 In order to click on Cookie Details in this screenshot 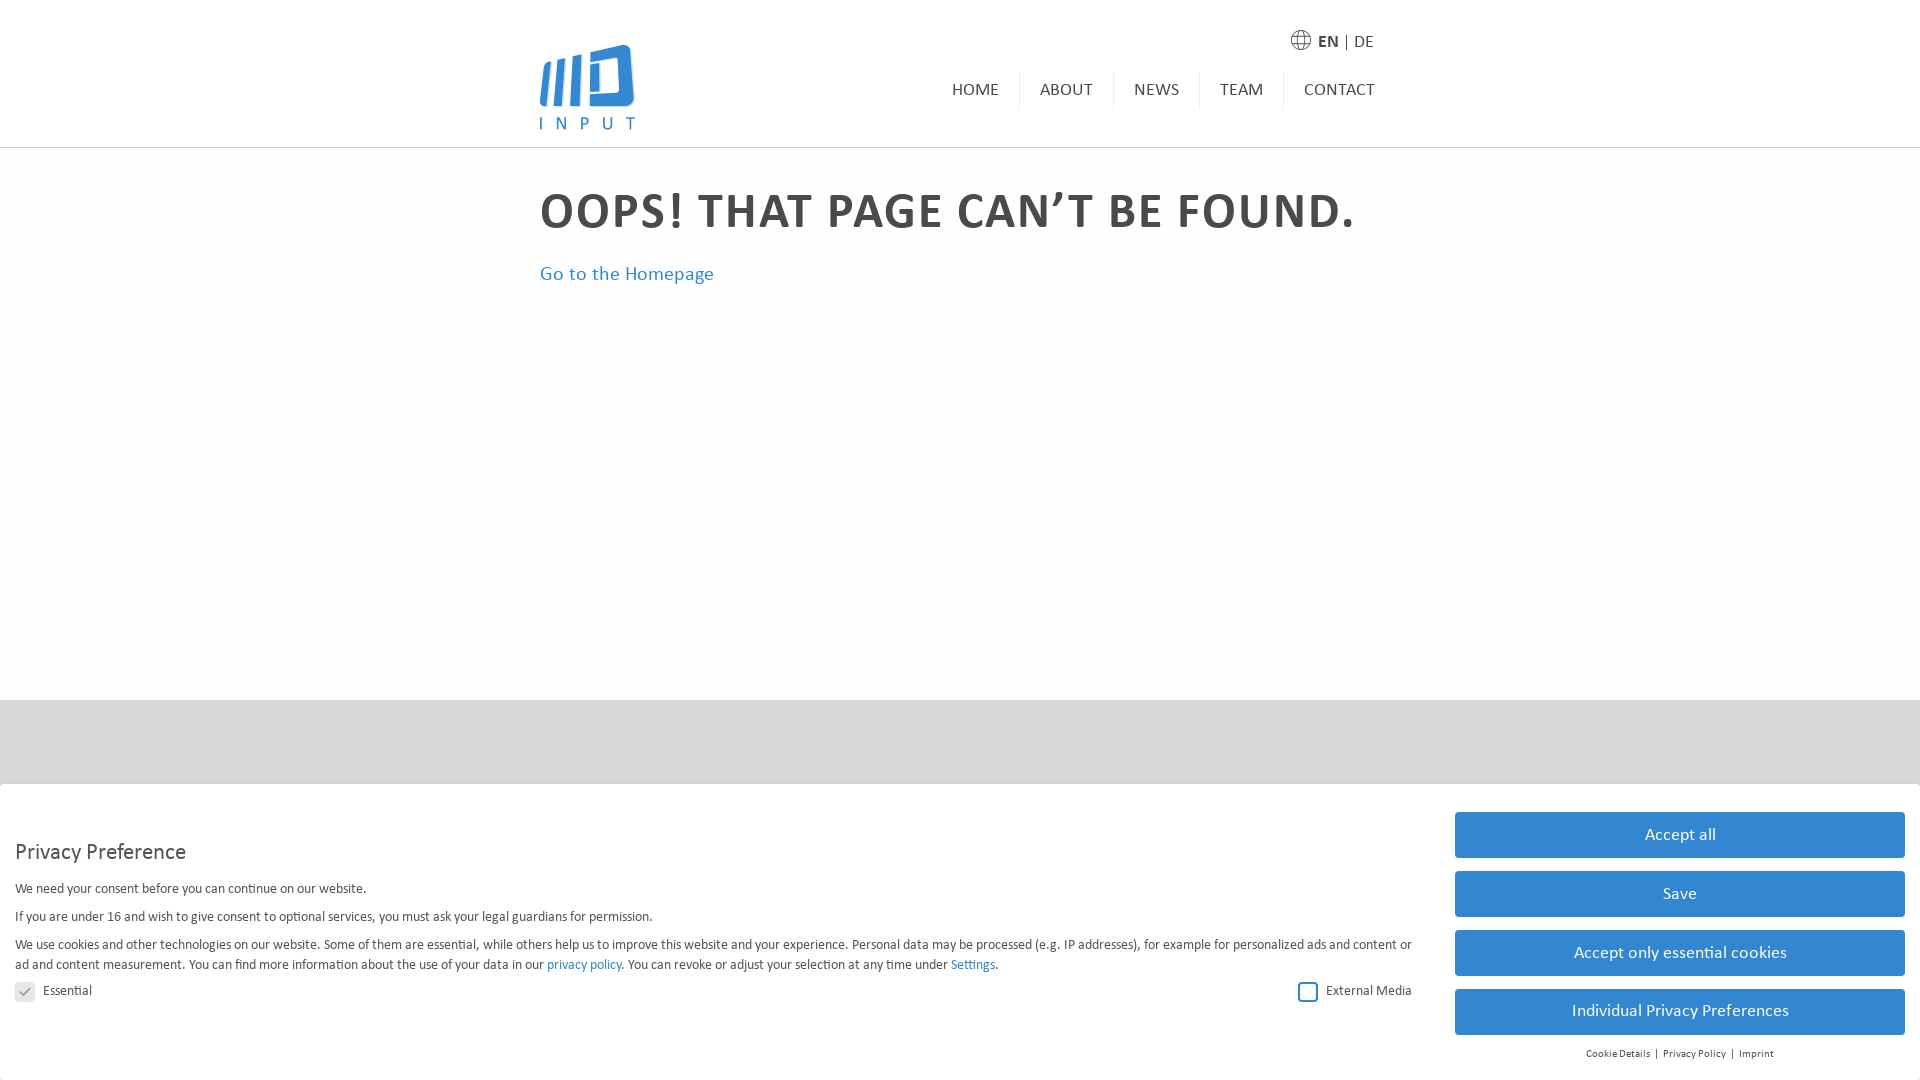, I will do `click(1619, 1054)`.